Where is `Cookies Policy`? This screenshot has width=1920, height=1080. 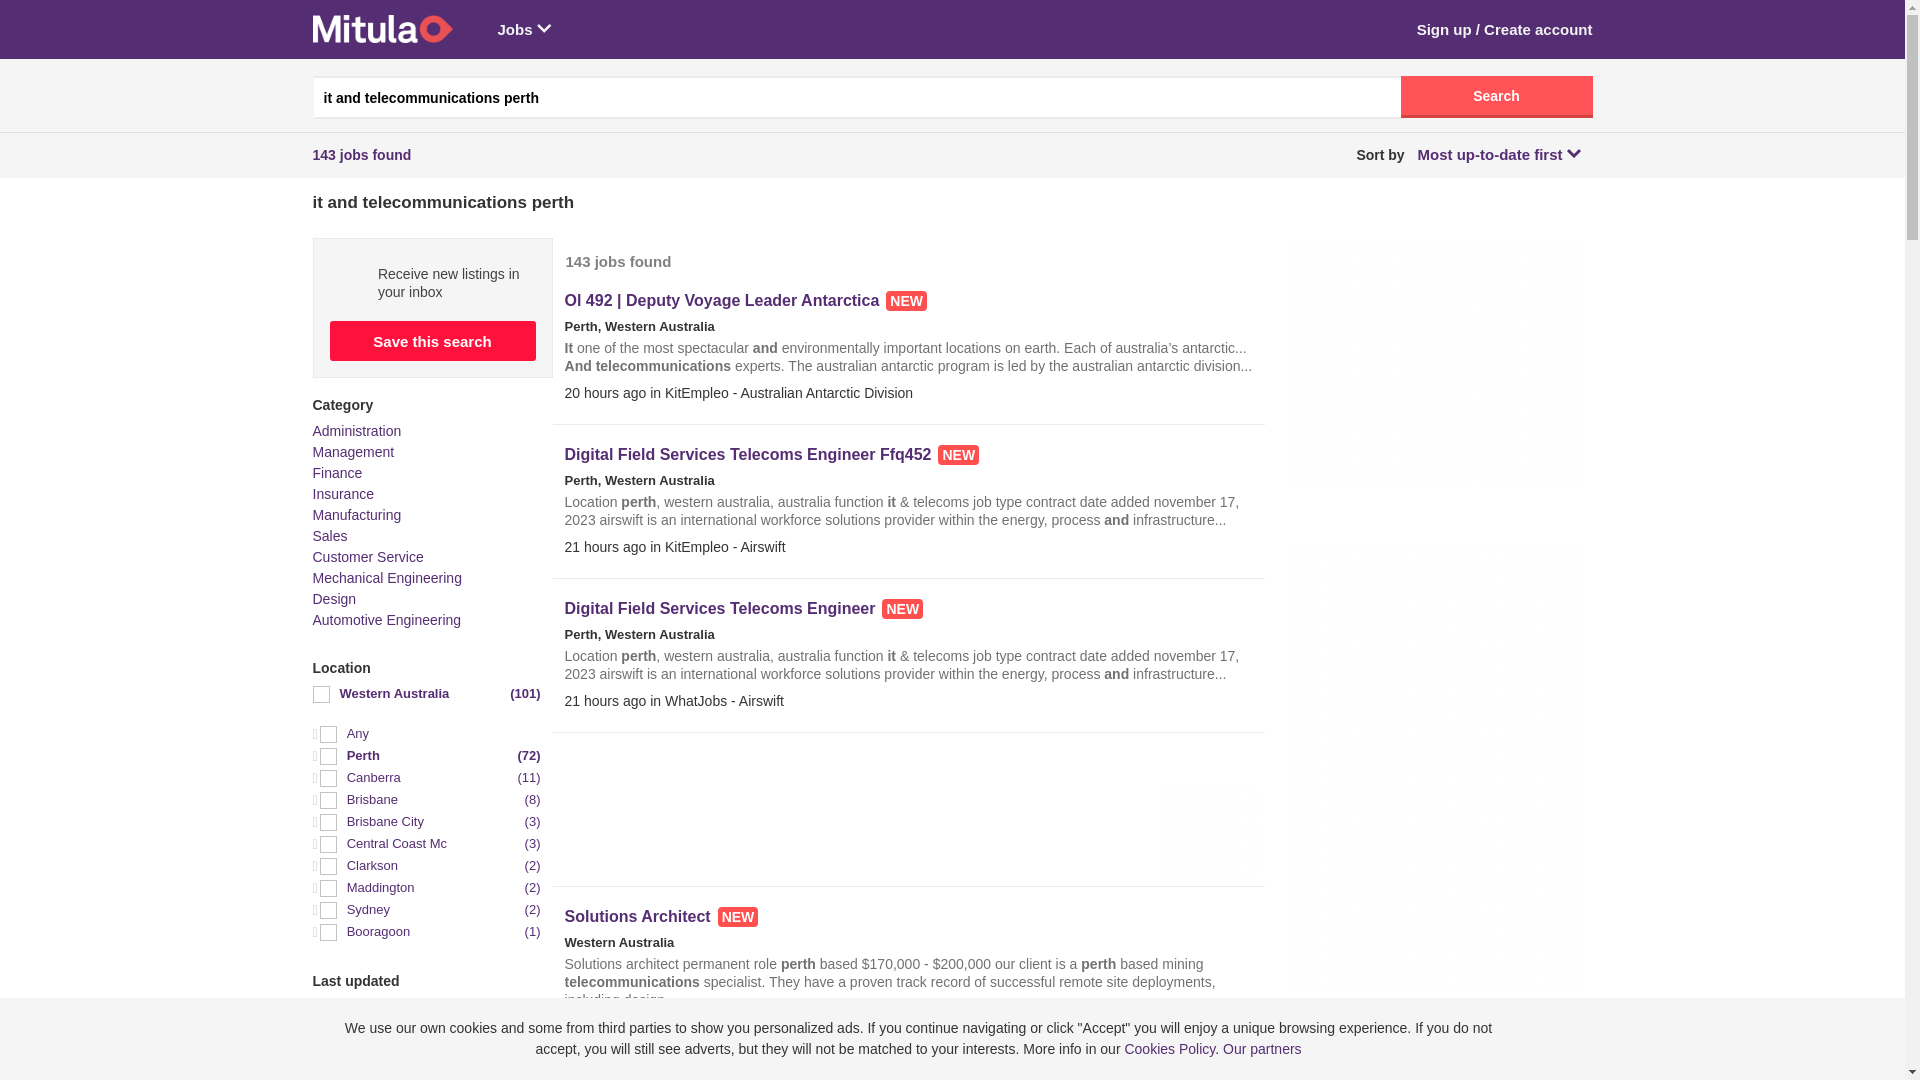
Cookies Policy is located at coordinates (1170, 1049).